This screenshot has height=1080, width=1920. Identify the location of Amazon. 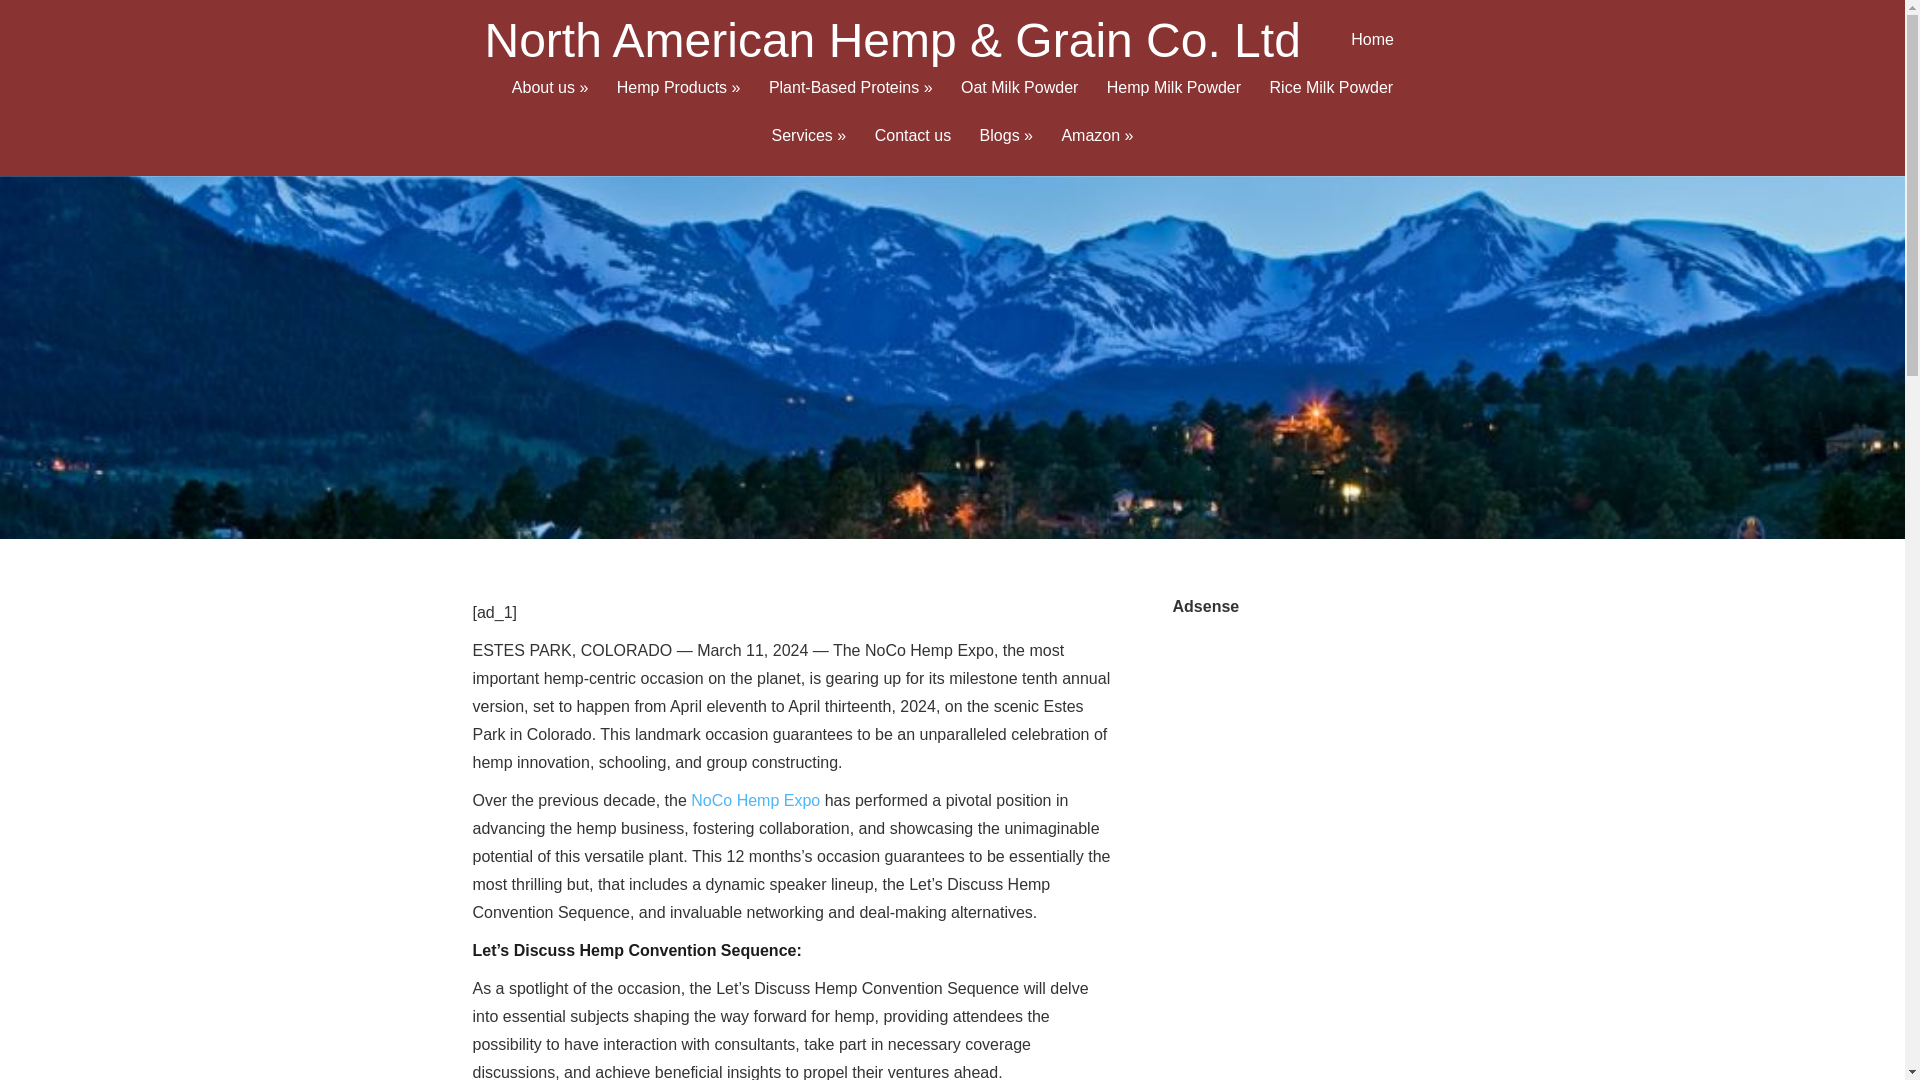
(1096, 152).